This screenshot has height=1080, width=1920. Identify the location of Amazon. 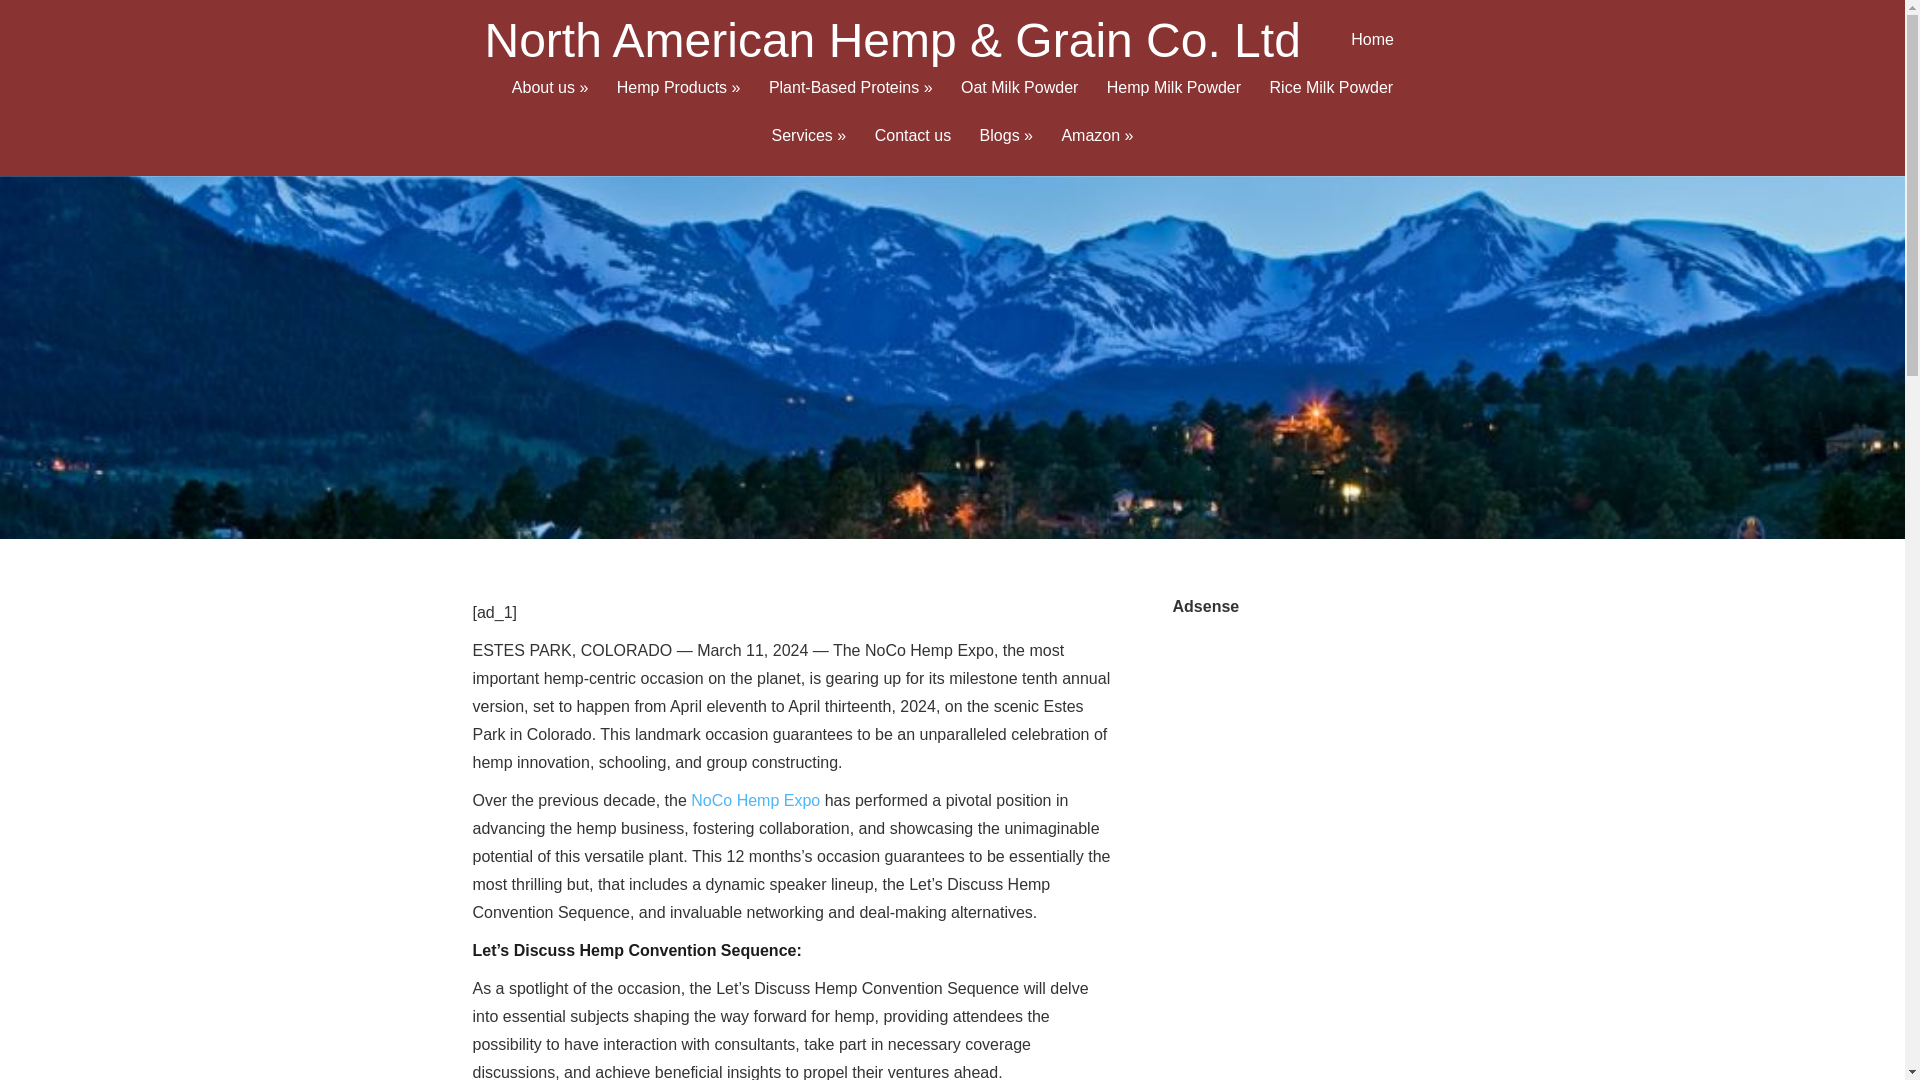
(1096, 152).